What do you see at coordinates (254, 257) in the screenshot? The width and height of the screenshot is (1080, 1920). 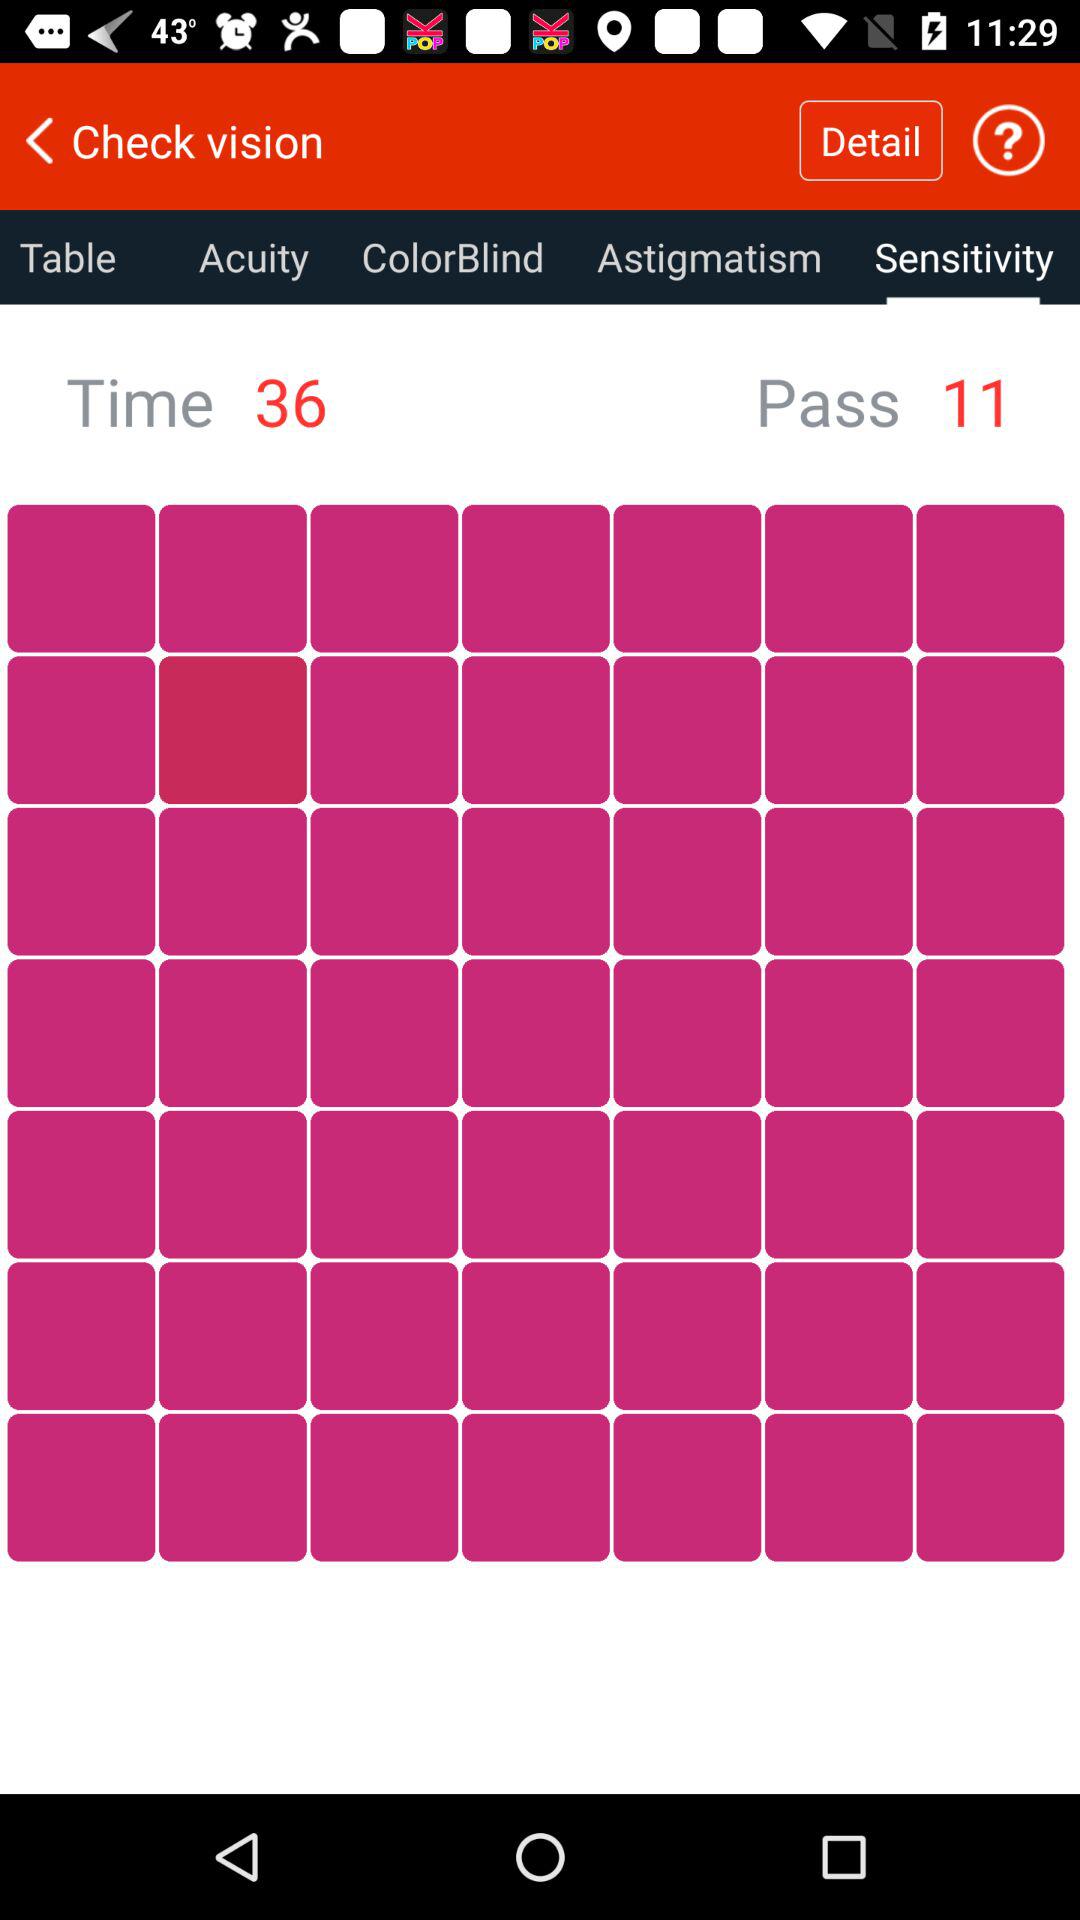 I see `turn off the item next to the table item` at bounding box center [254, 257].